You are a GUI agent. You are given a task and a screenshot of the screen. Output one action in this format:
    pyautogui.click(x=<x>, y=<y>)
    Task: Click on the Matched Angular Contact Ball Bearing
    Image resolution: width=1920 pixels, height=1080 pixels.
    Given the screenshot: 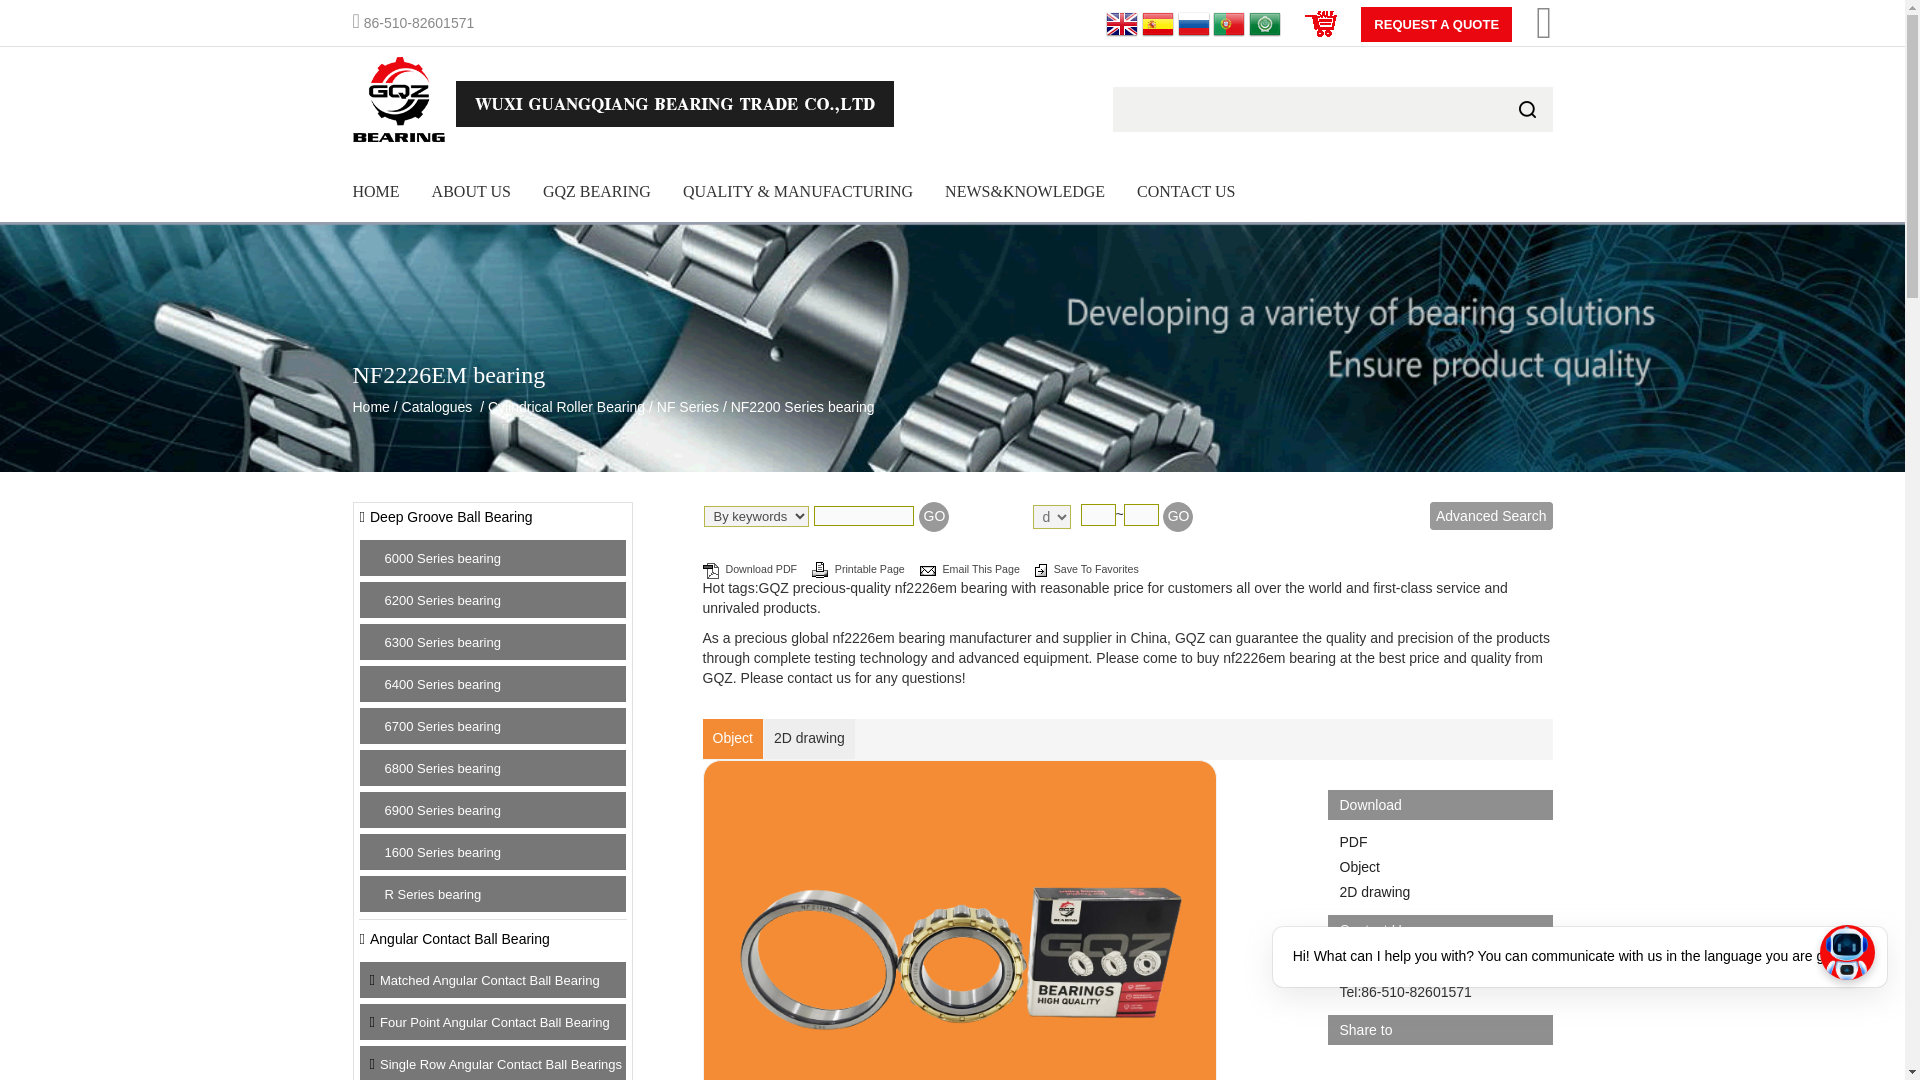 What is the action you would take?
    pyautogui.click(x=490, y=980)
    